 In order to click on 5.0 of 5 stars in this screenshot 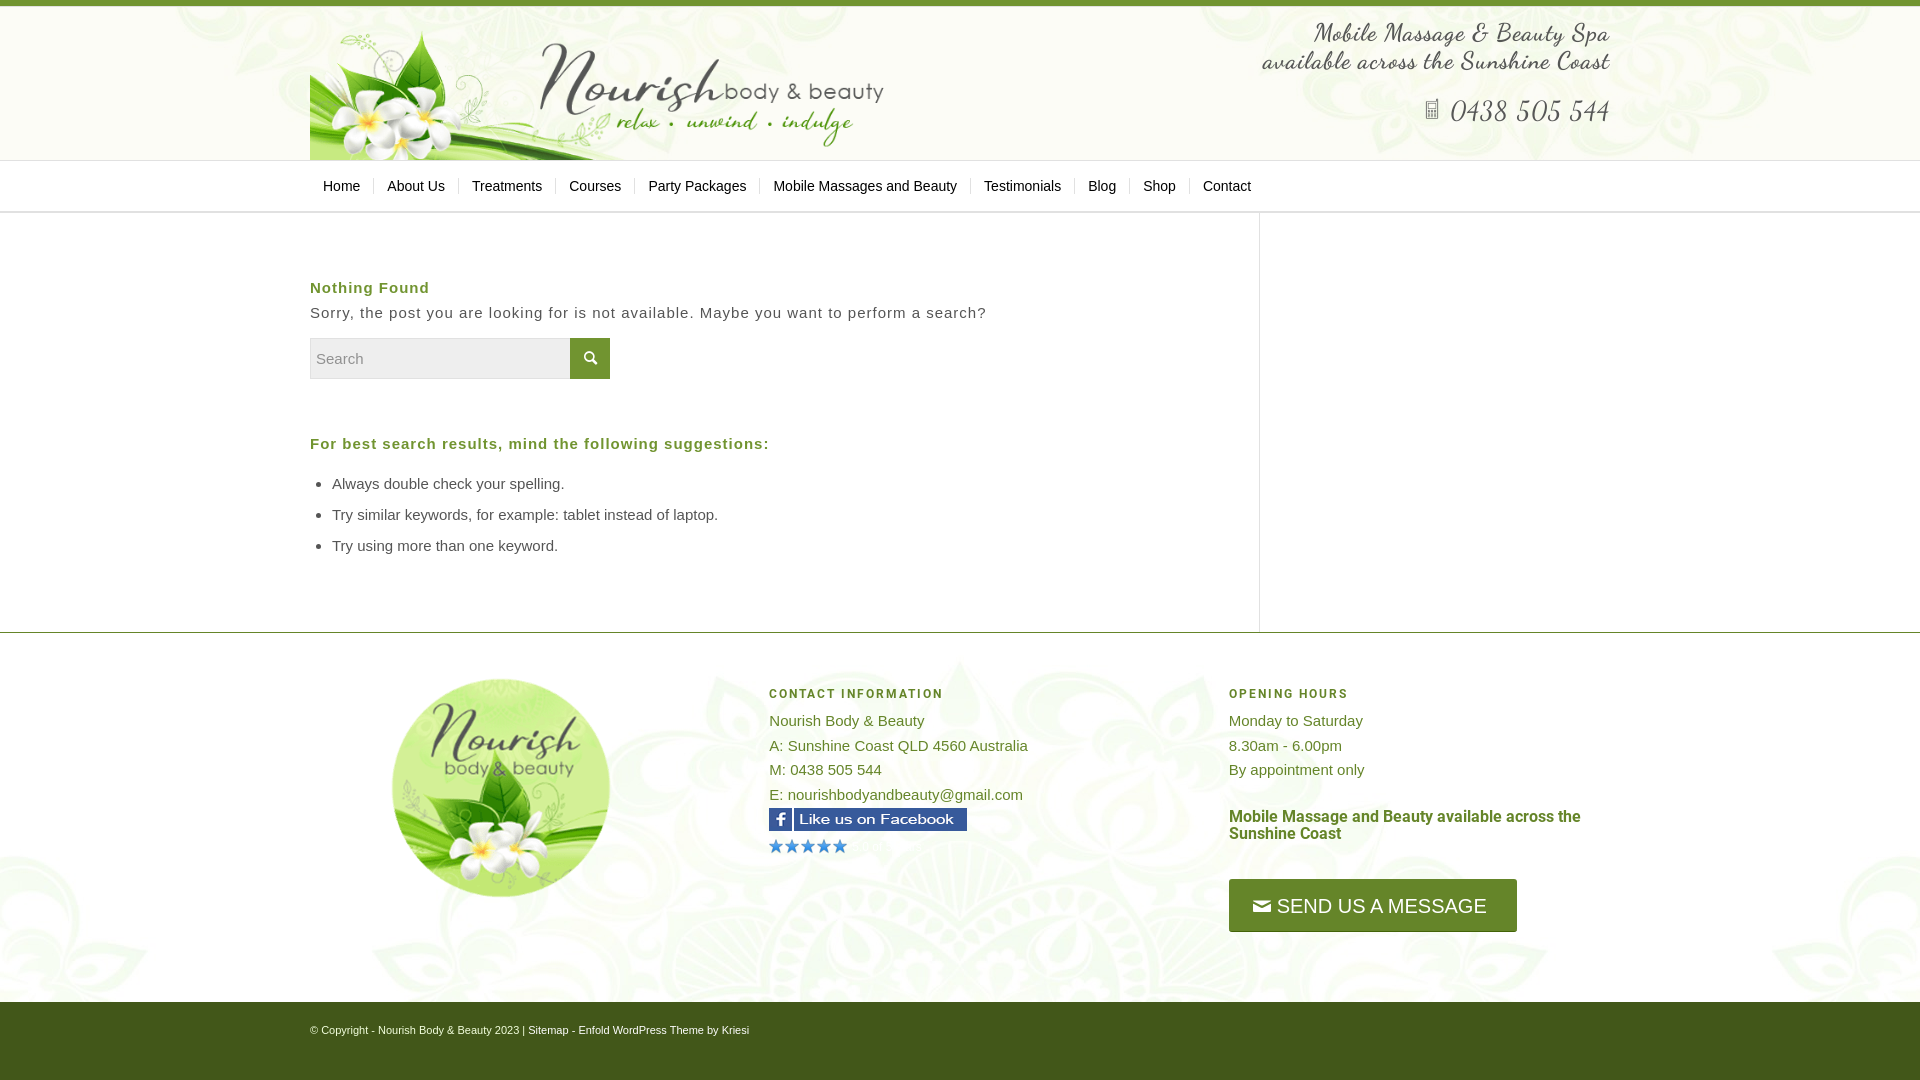, I will do `click(960, 847)`.